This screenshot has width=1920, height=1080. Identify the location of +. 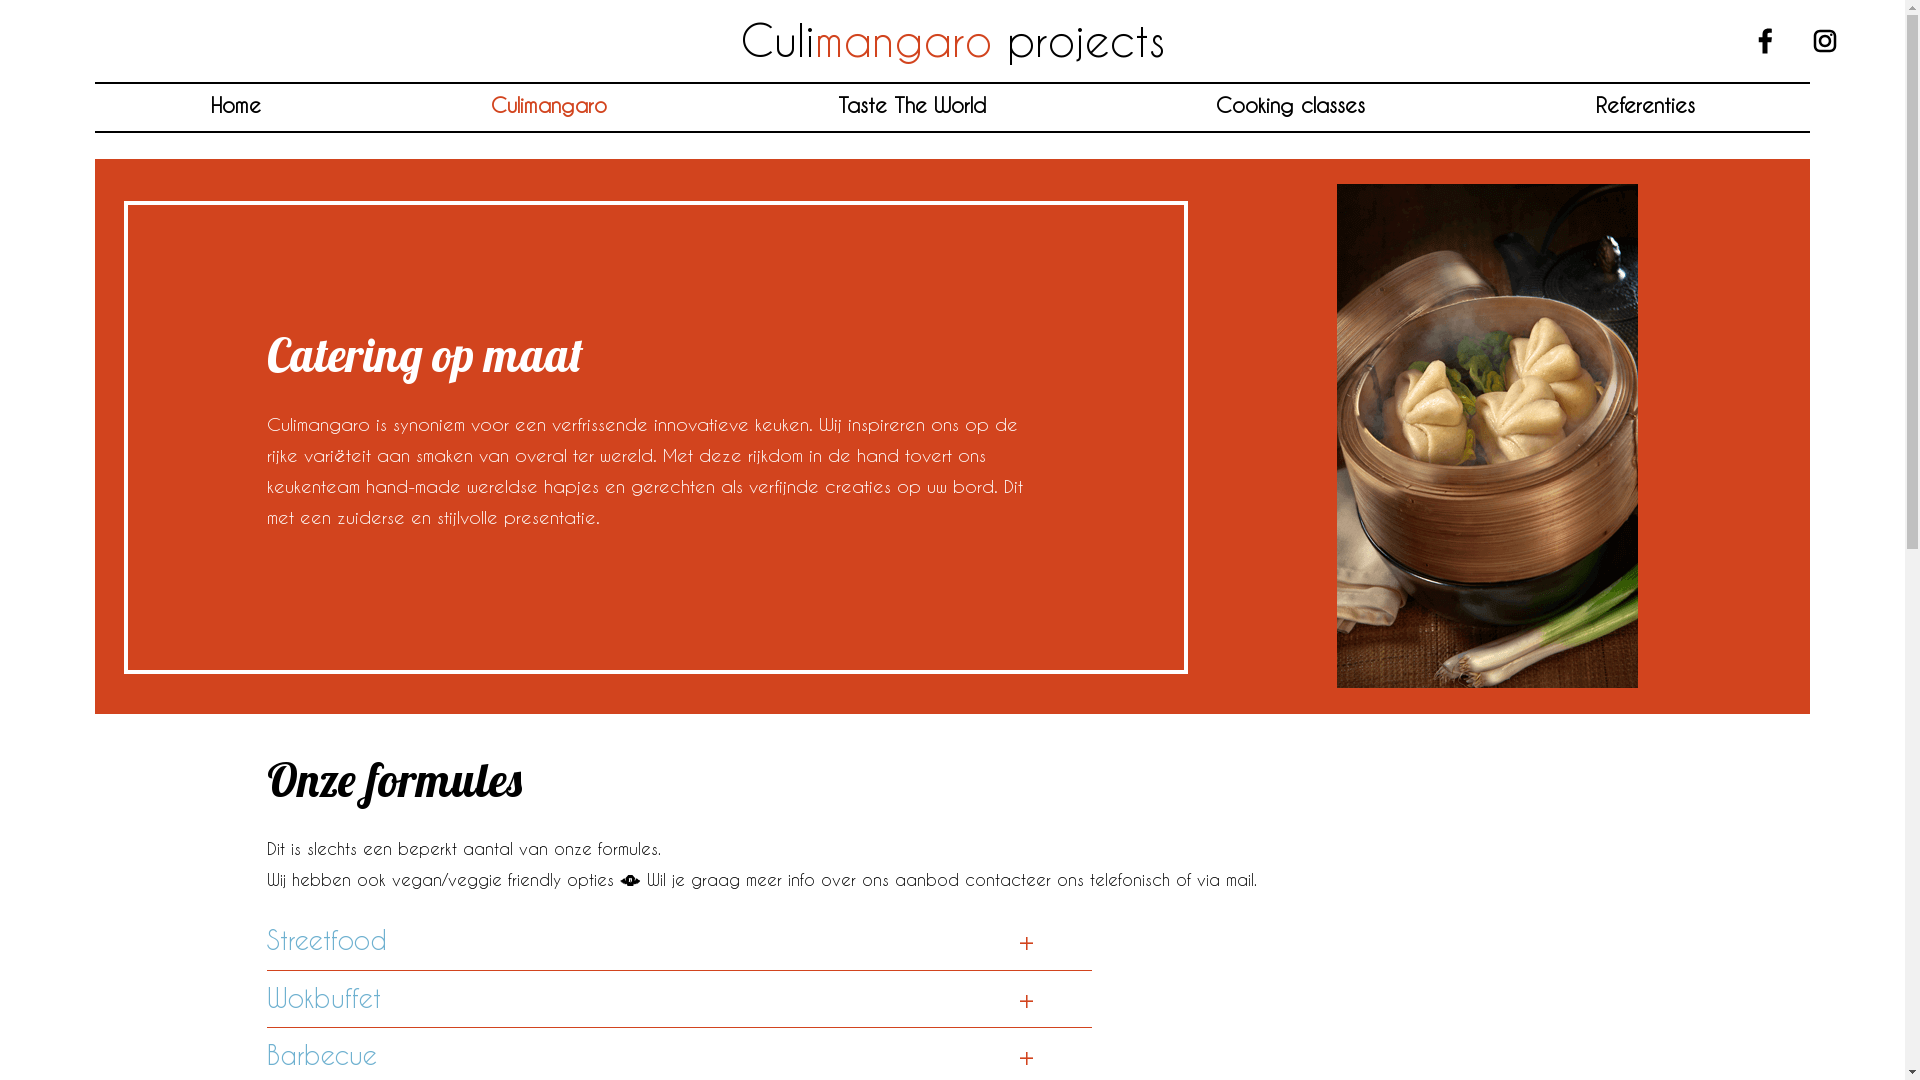
(1026, 1056).